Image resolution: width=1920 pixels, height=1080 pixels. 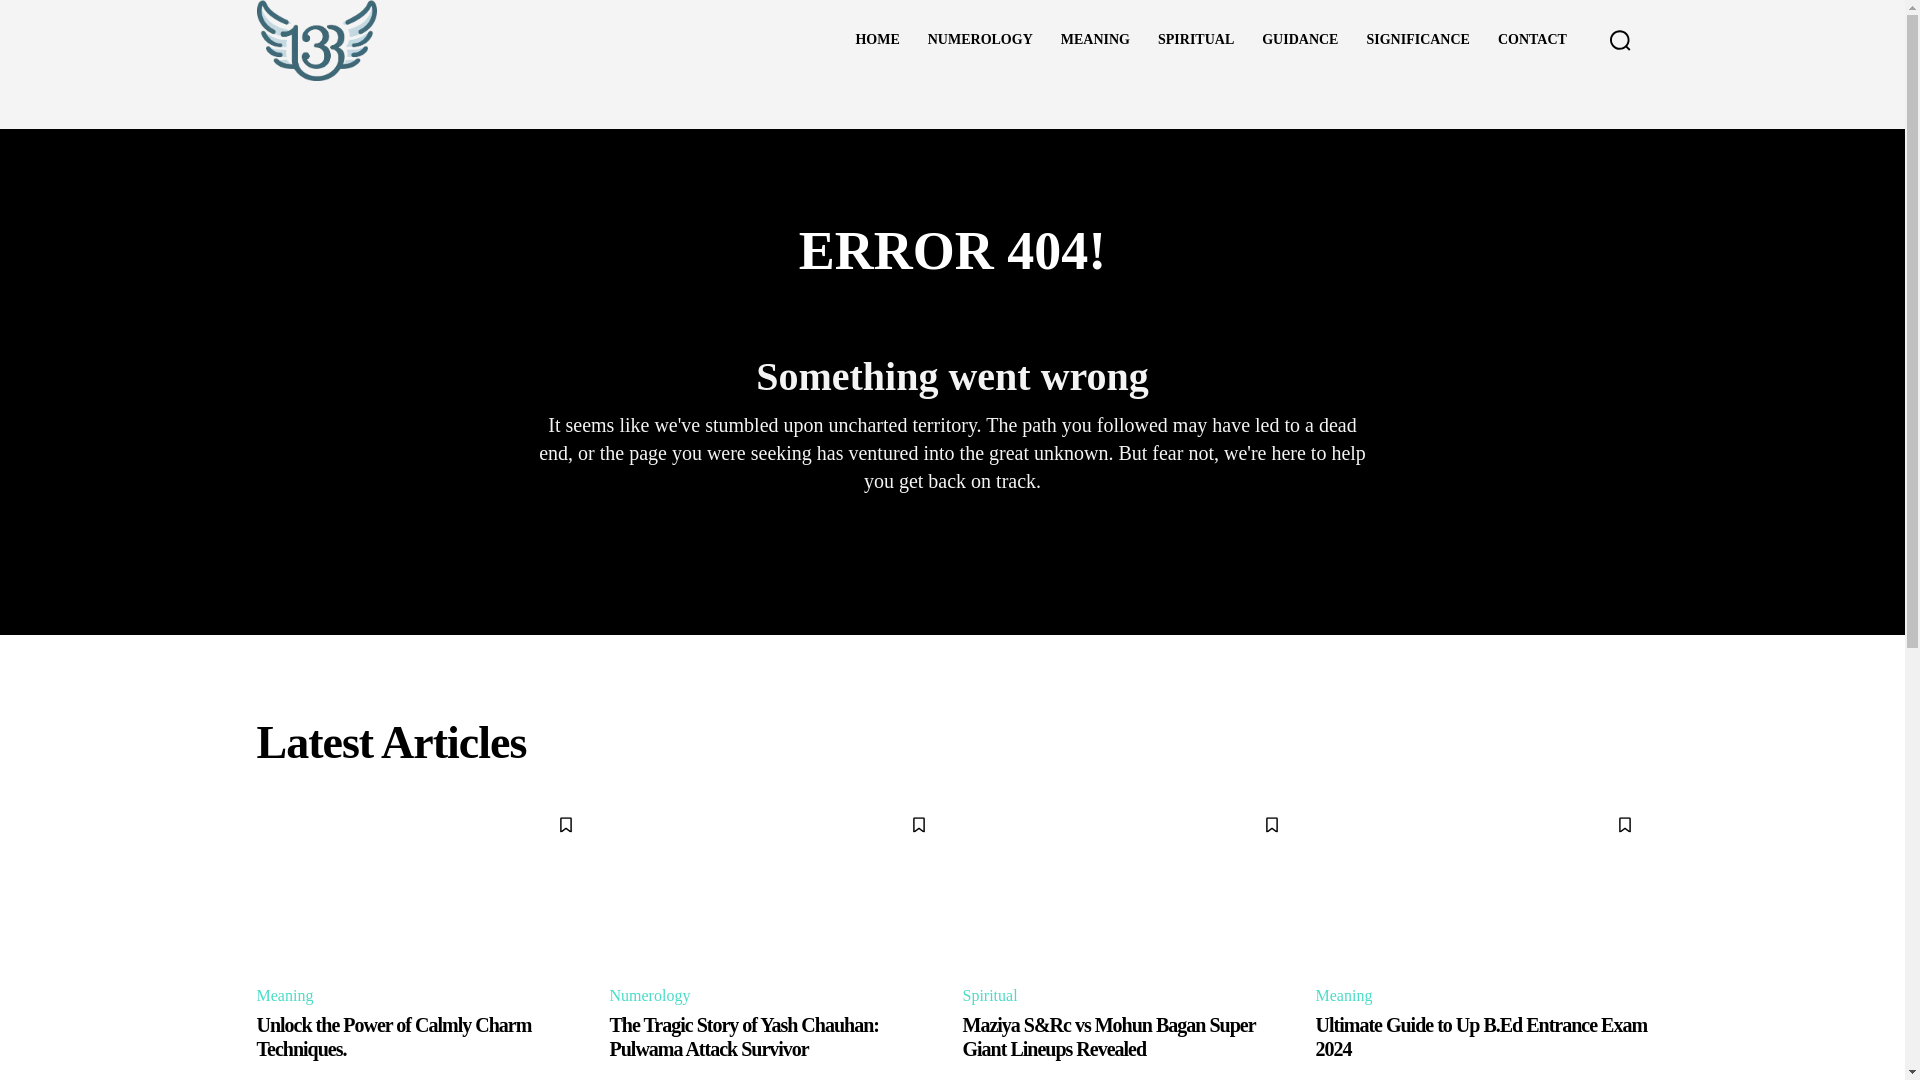 What do you see at coordinates (1346, 996) in the screenshot?
I see `Meaning` at bounding box center [1346, 996].